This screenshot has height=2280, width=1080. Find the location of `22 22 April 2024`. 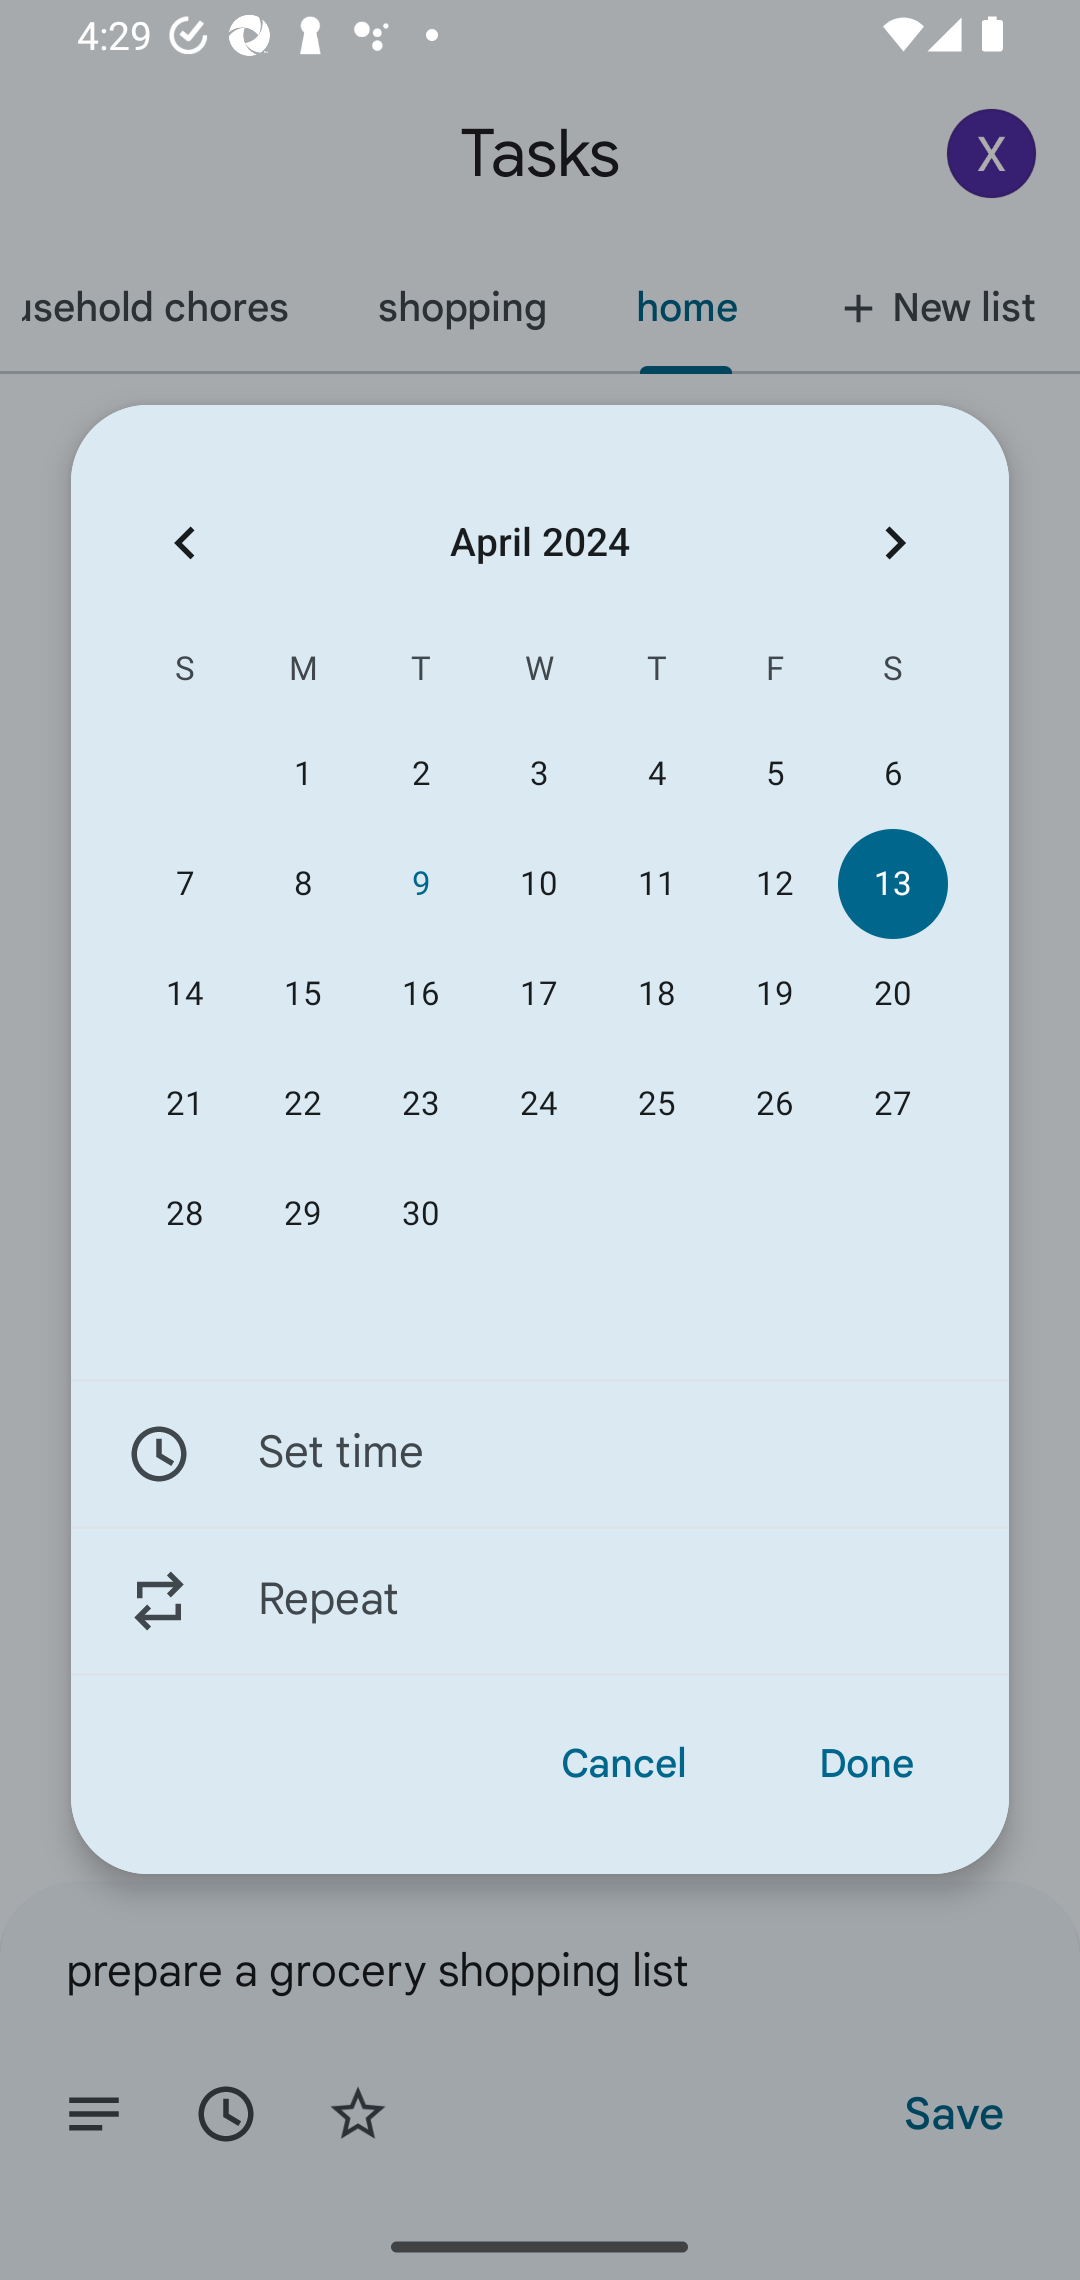

22 22 April 2024 is located at coordinates (302, 1103).